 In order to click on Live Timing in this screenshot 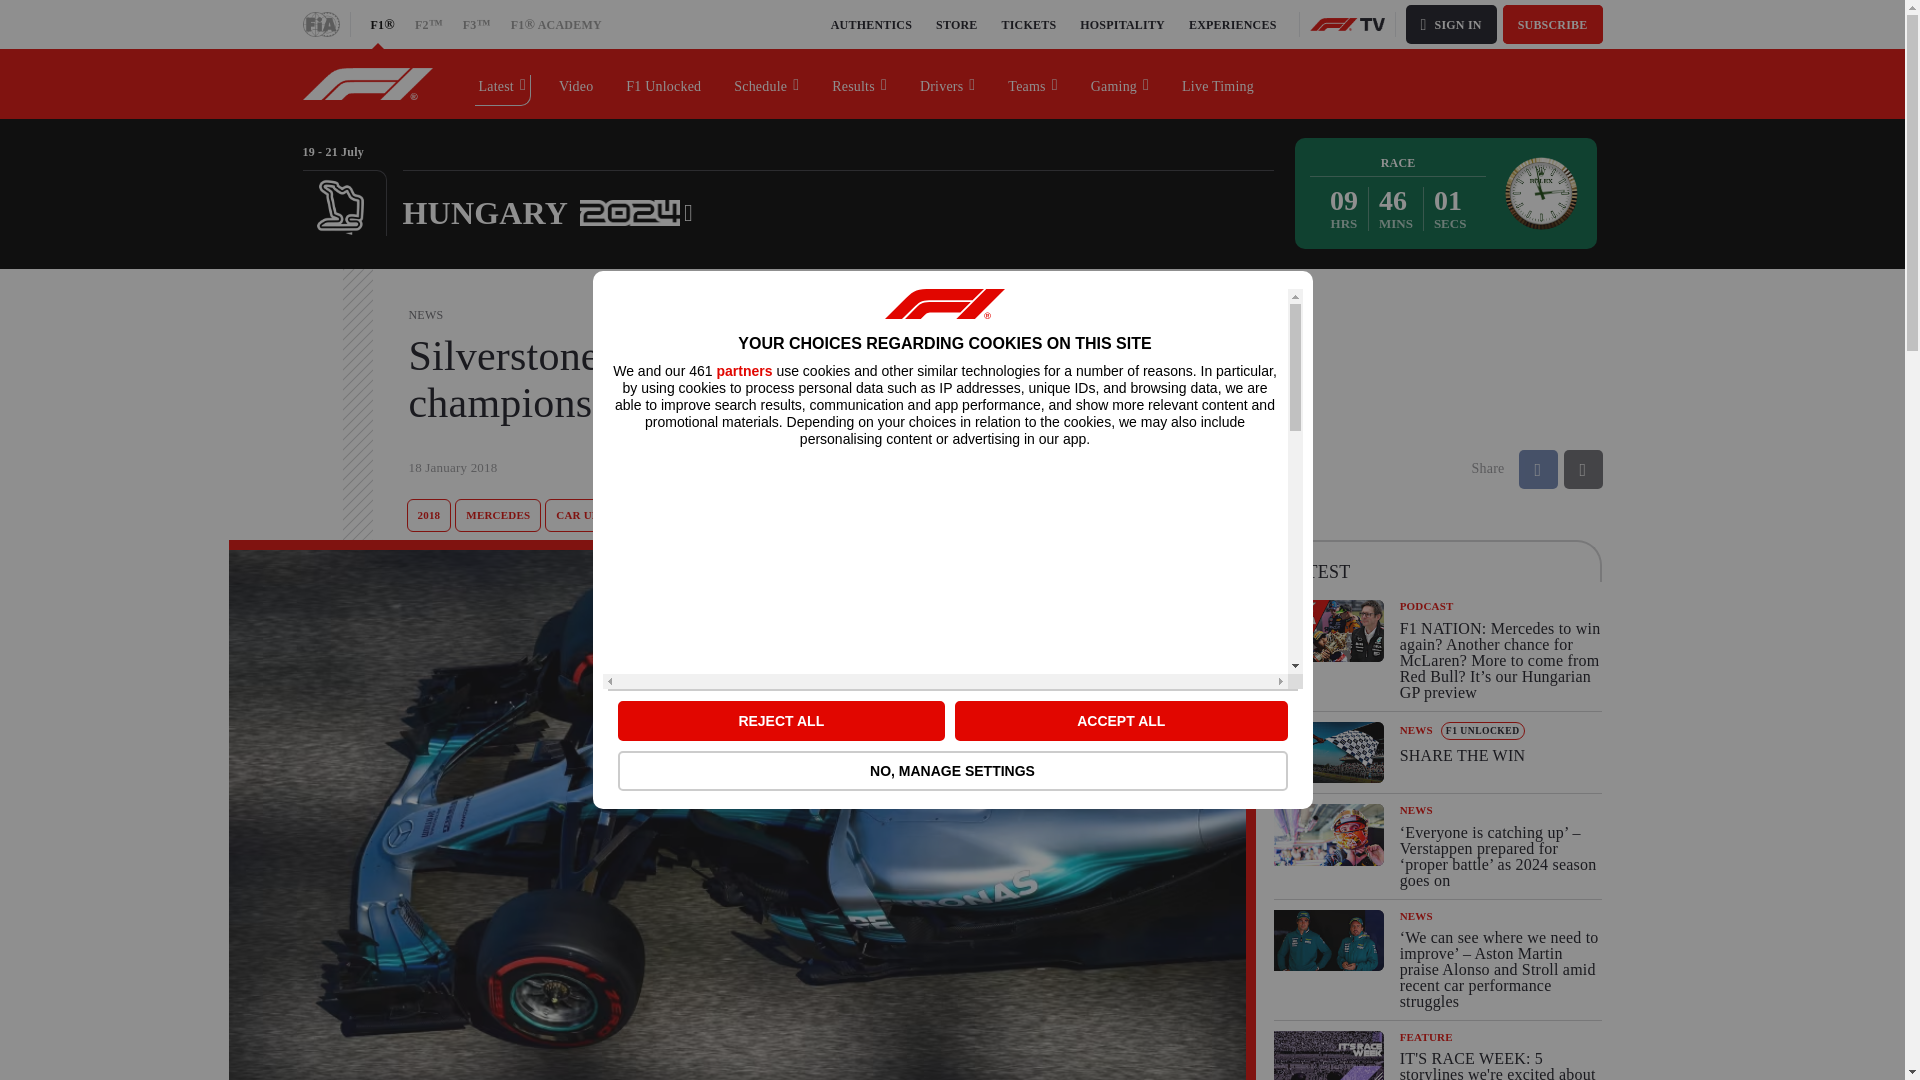, I will do `click(1218, 83)`.